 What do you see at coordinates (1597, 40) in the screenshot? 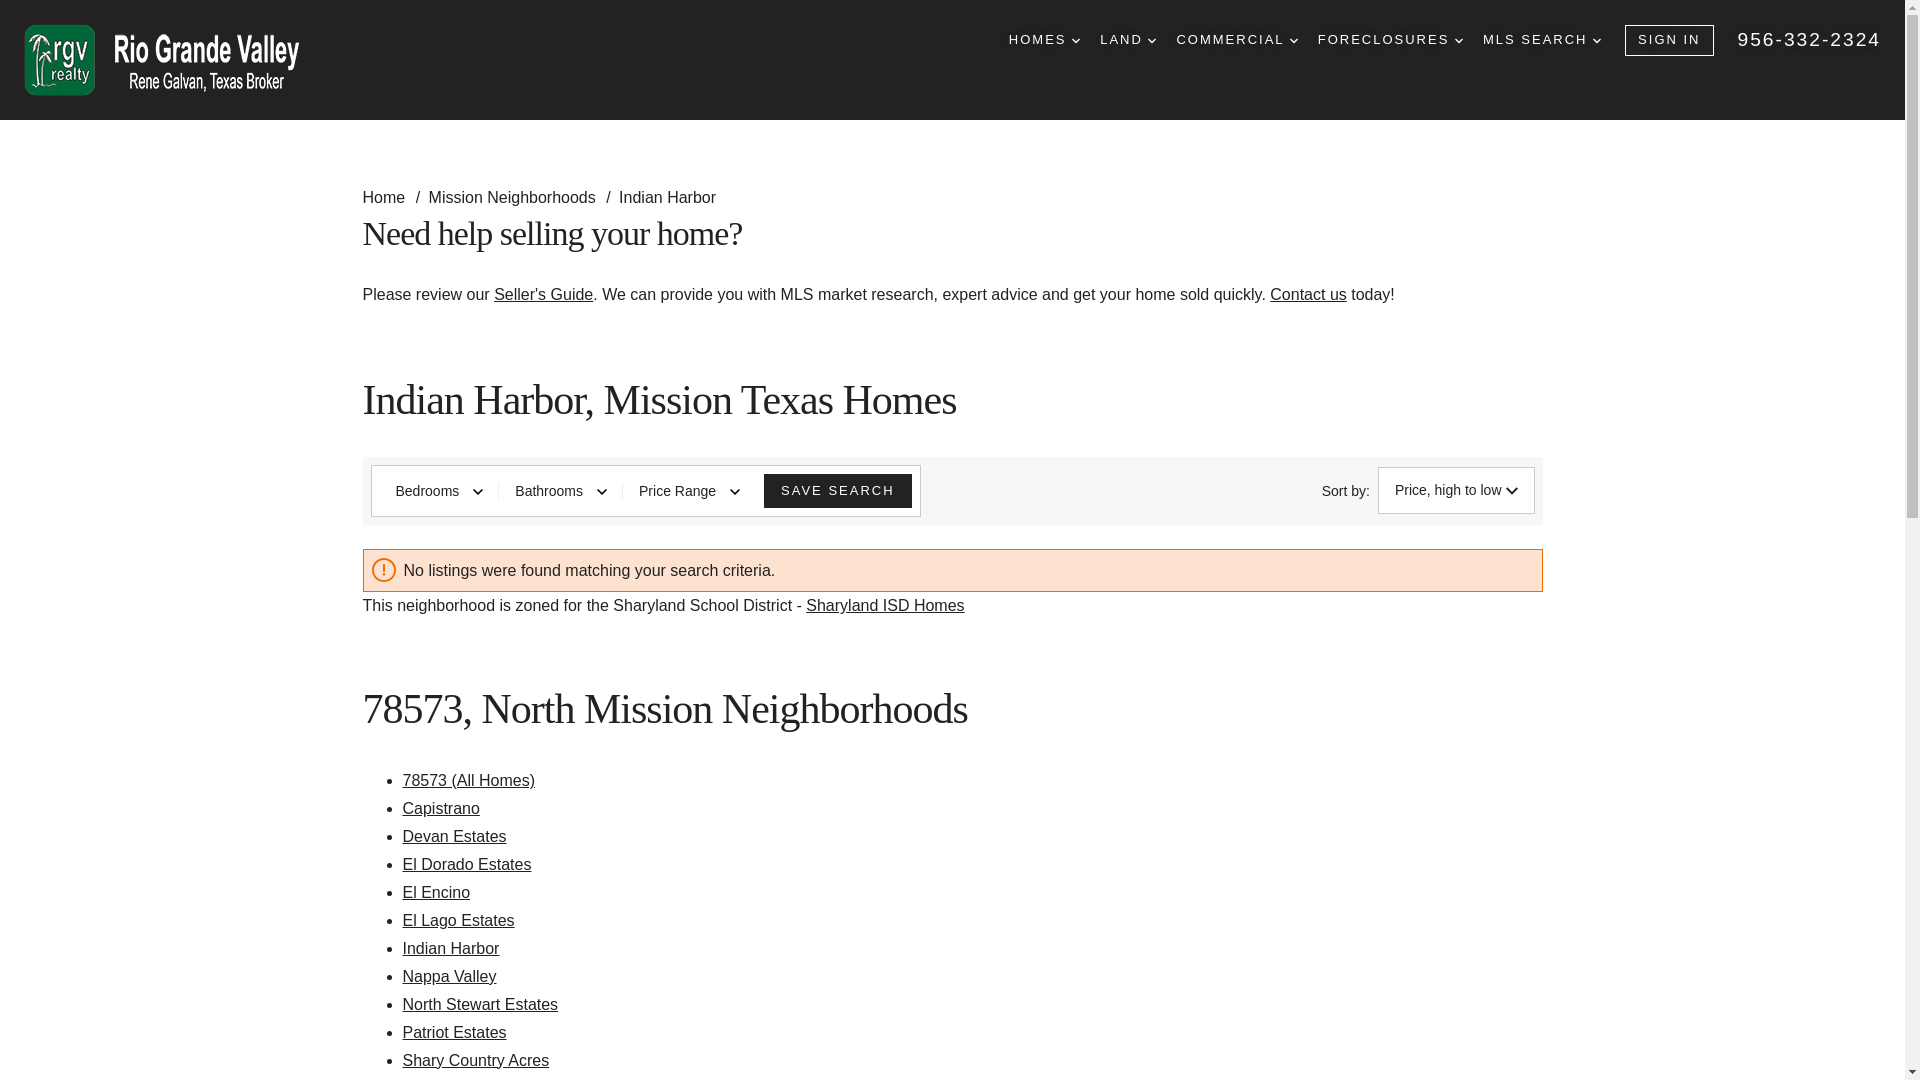
I see `DROPDOWN ARROW` at bounding box center [1597, 40].